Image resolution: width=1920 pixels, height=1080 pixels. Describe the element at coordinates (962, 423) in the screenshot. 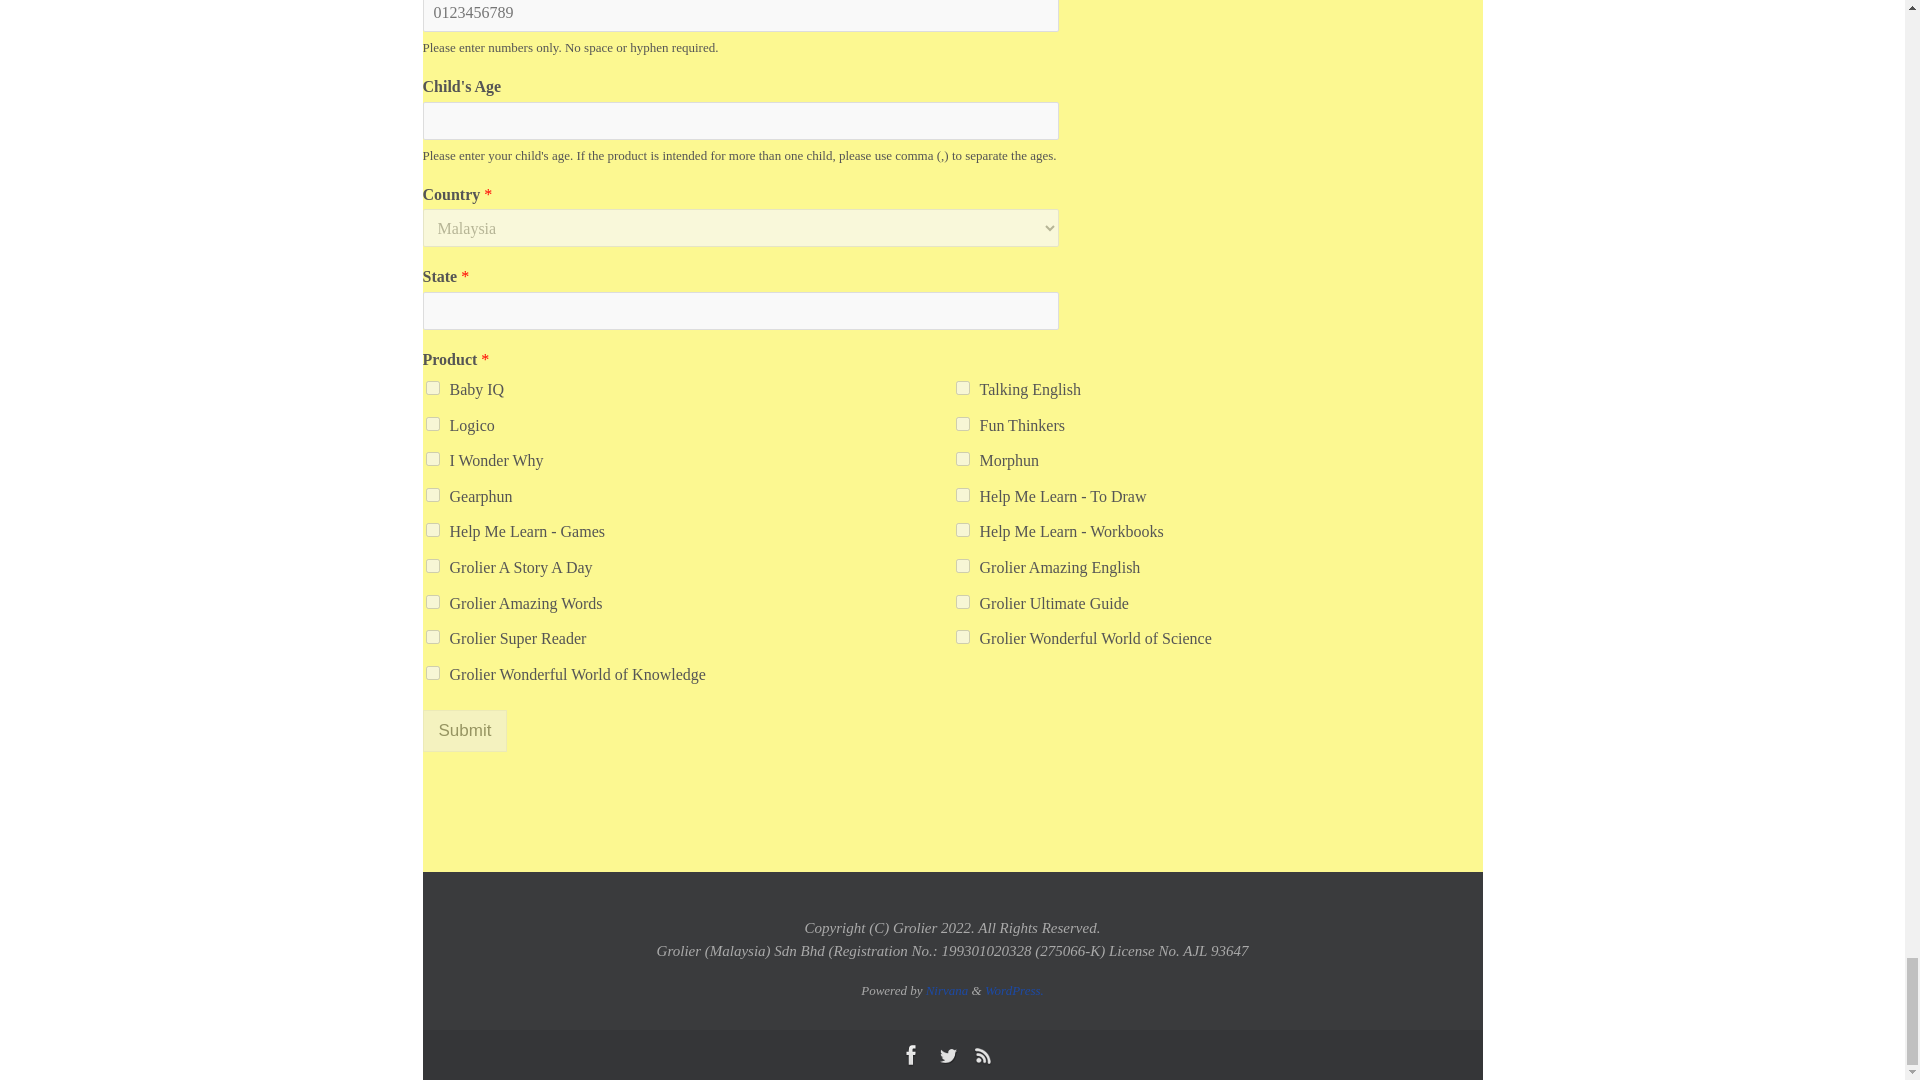

I see `Fun Thinkers` at that location.